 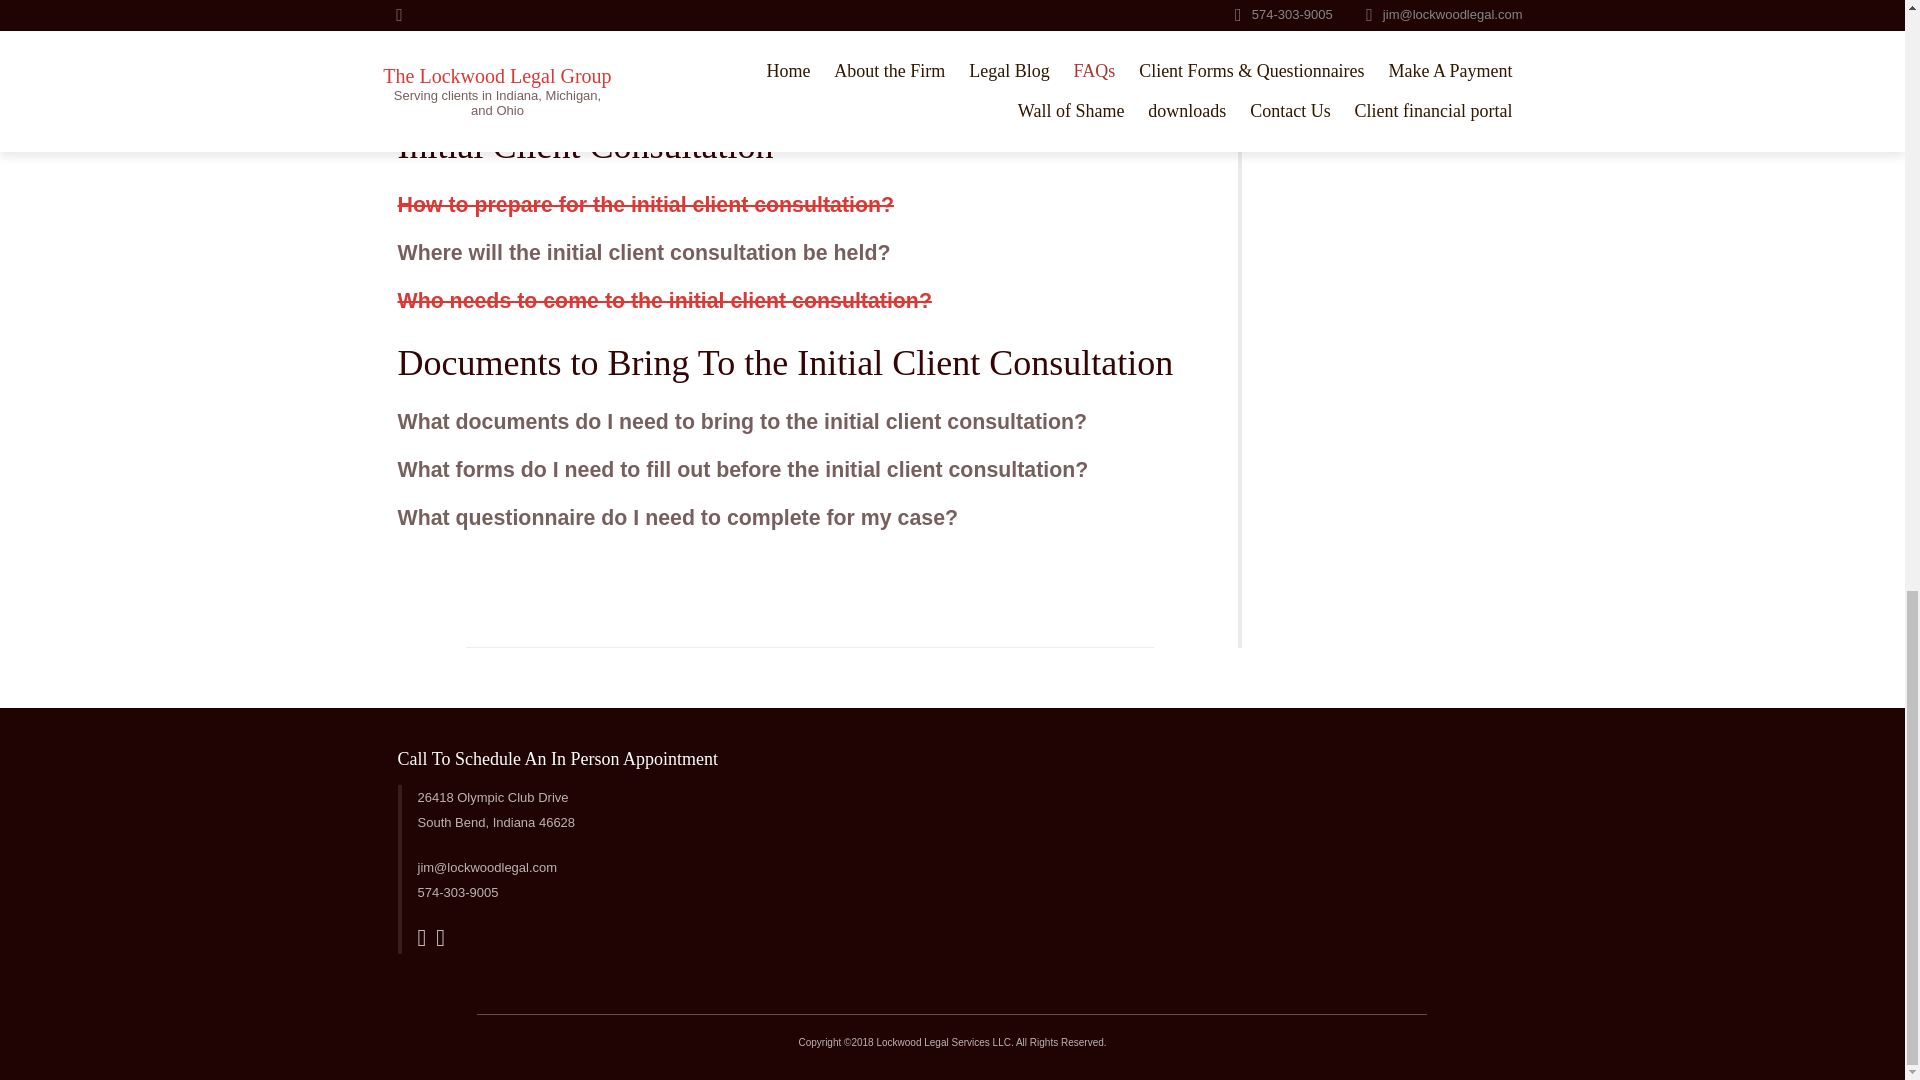 I want to click on What if you decide not to take my case?, so click(x=600, y=84).